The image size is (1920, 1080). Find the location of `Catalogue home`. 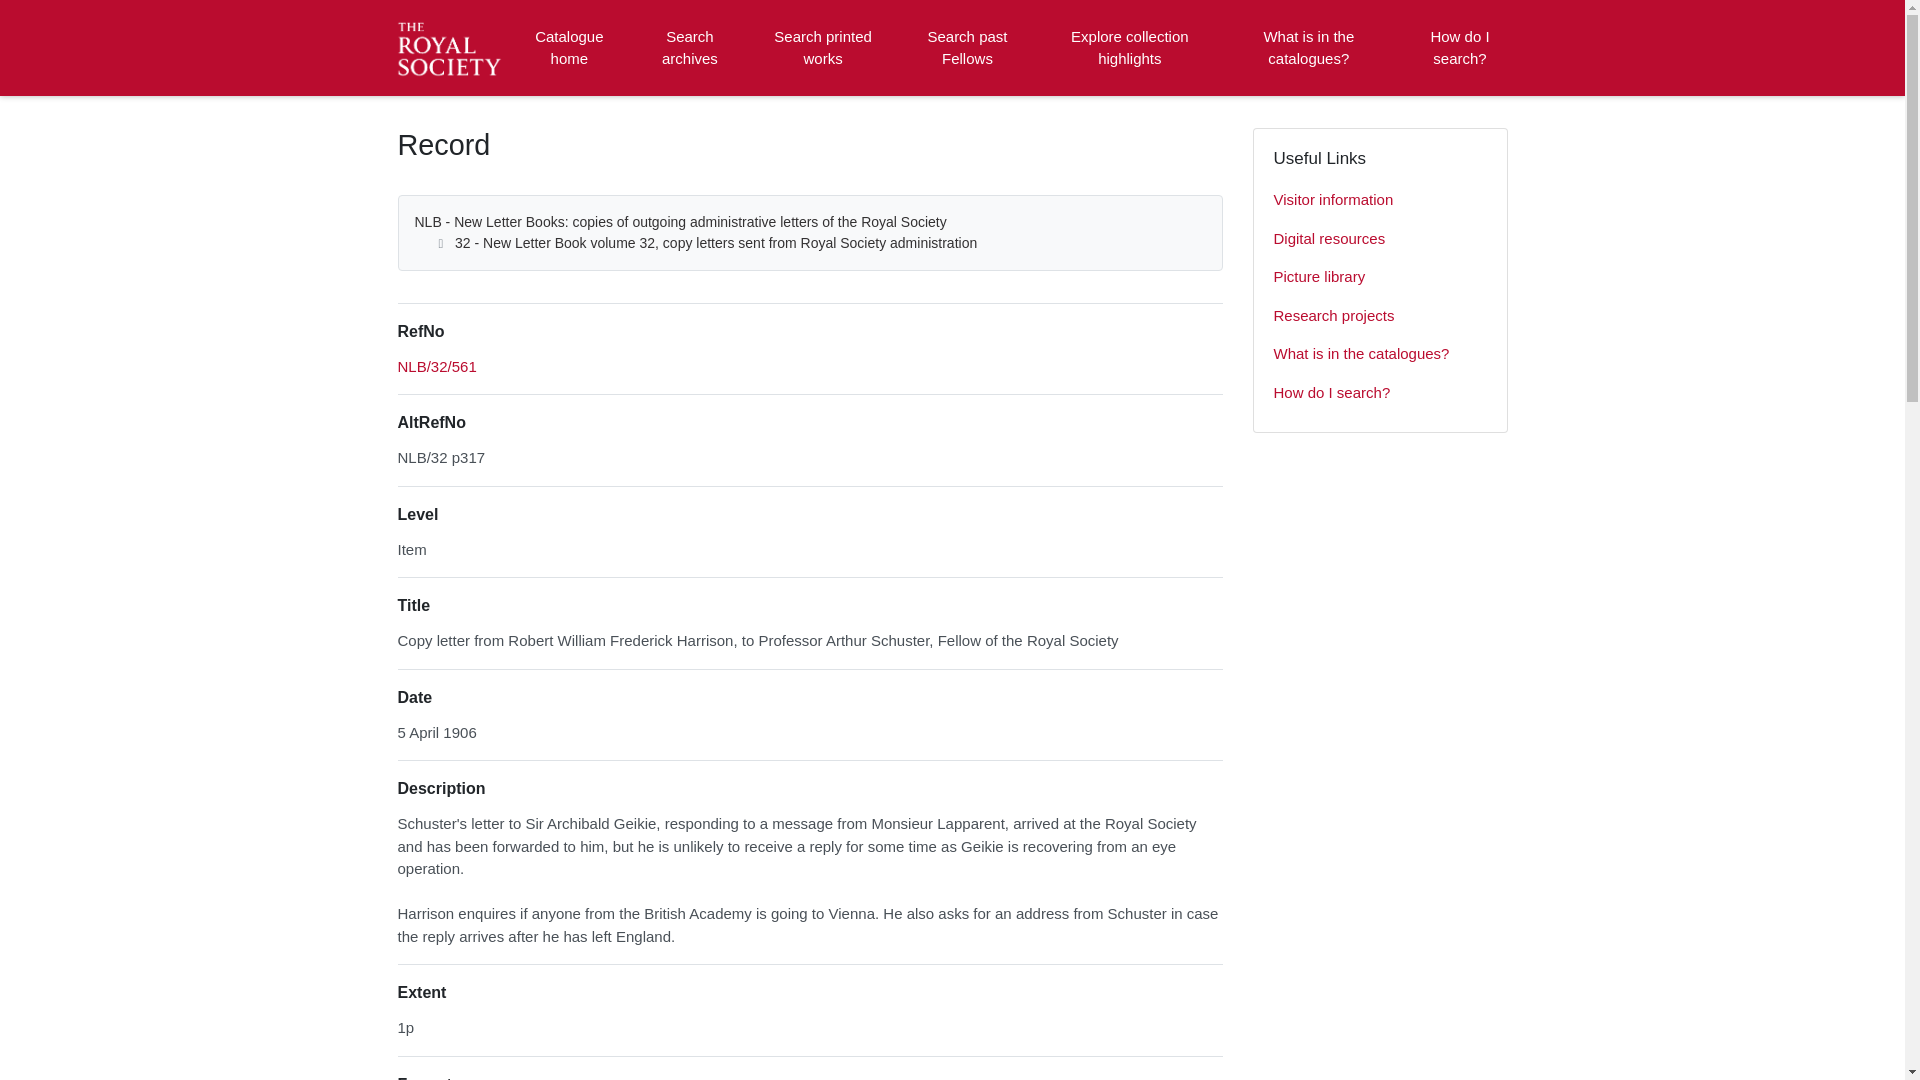

Catalogue home is located at coordinates (569, 48).